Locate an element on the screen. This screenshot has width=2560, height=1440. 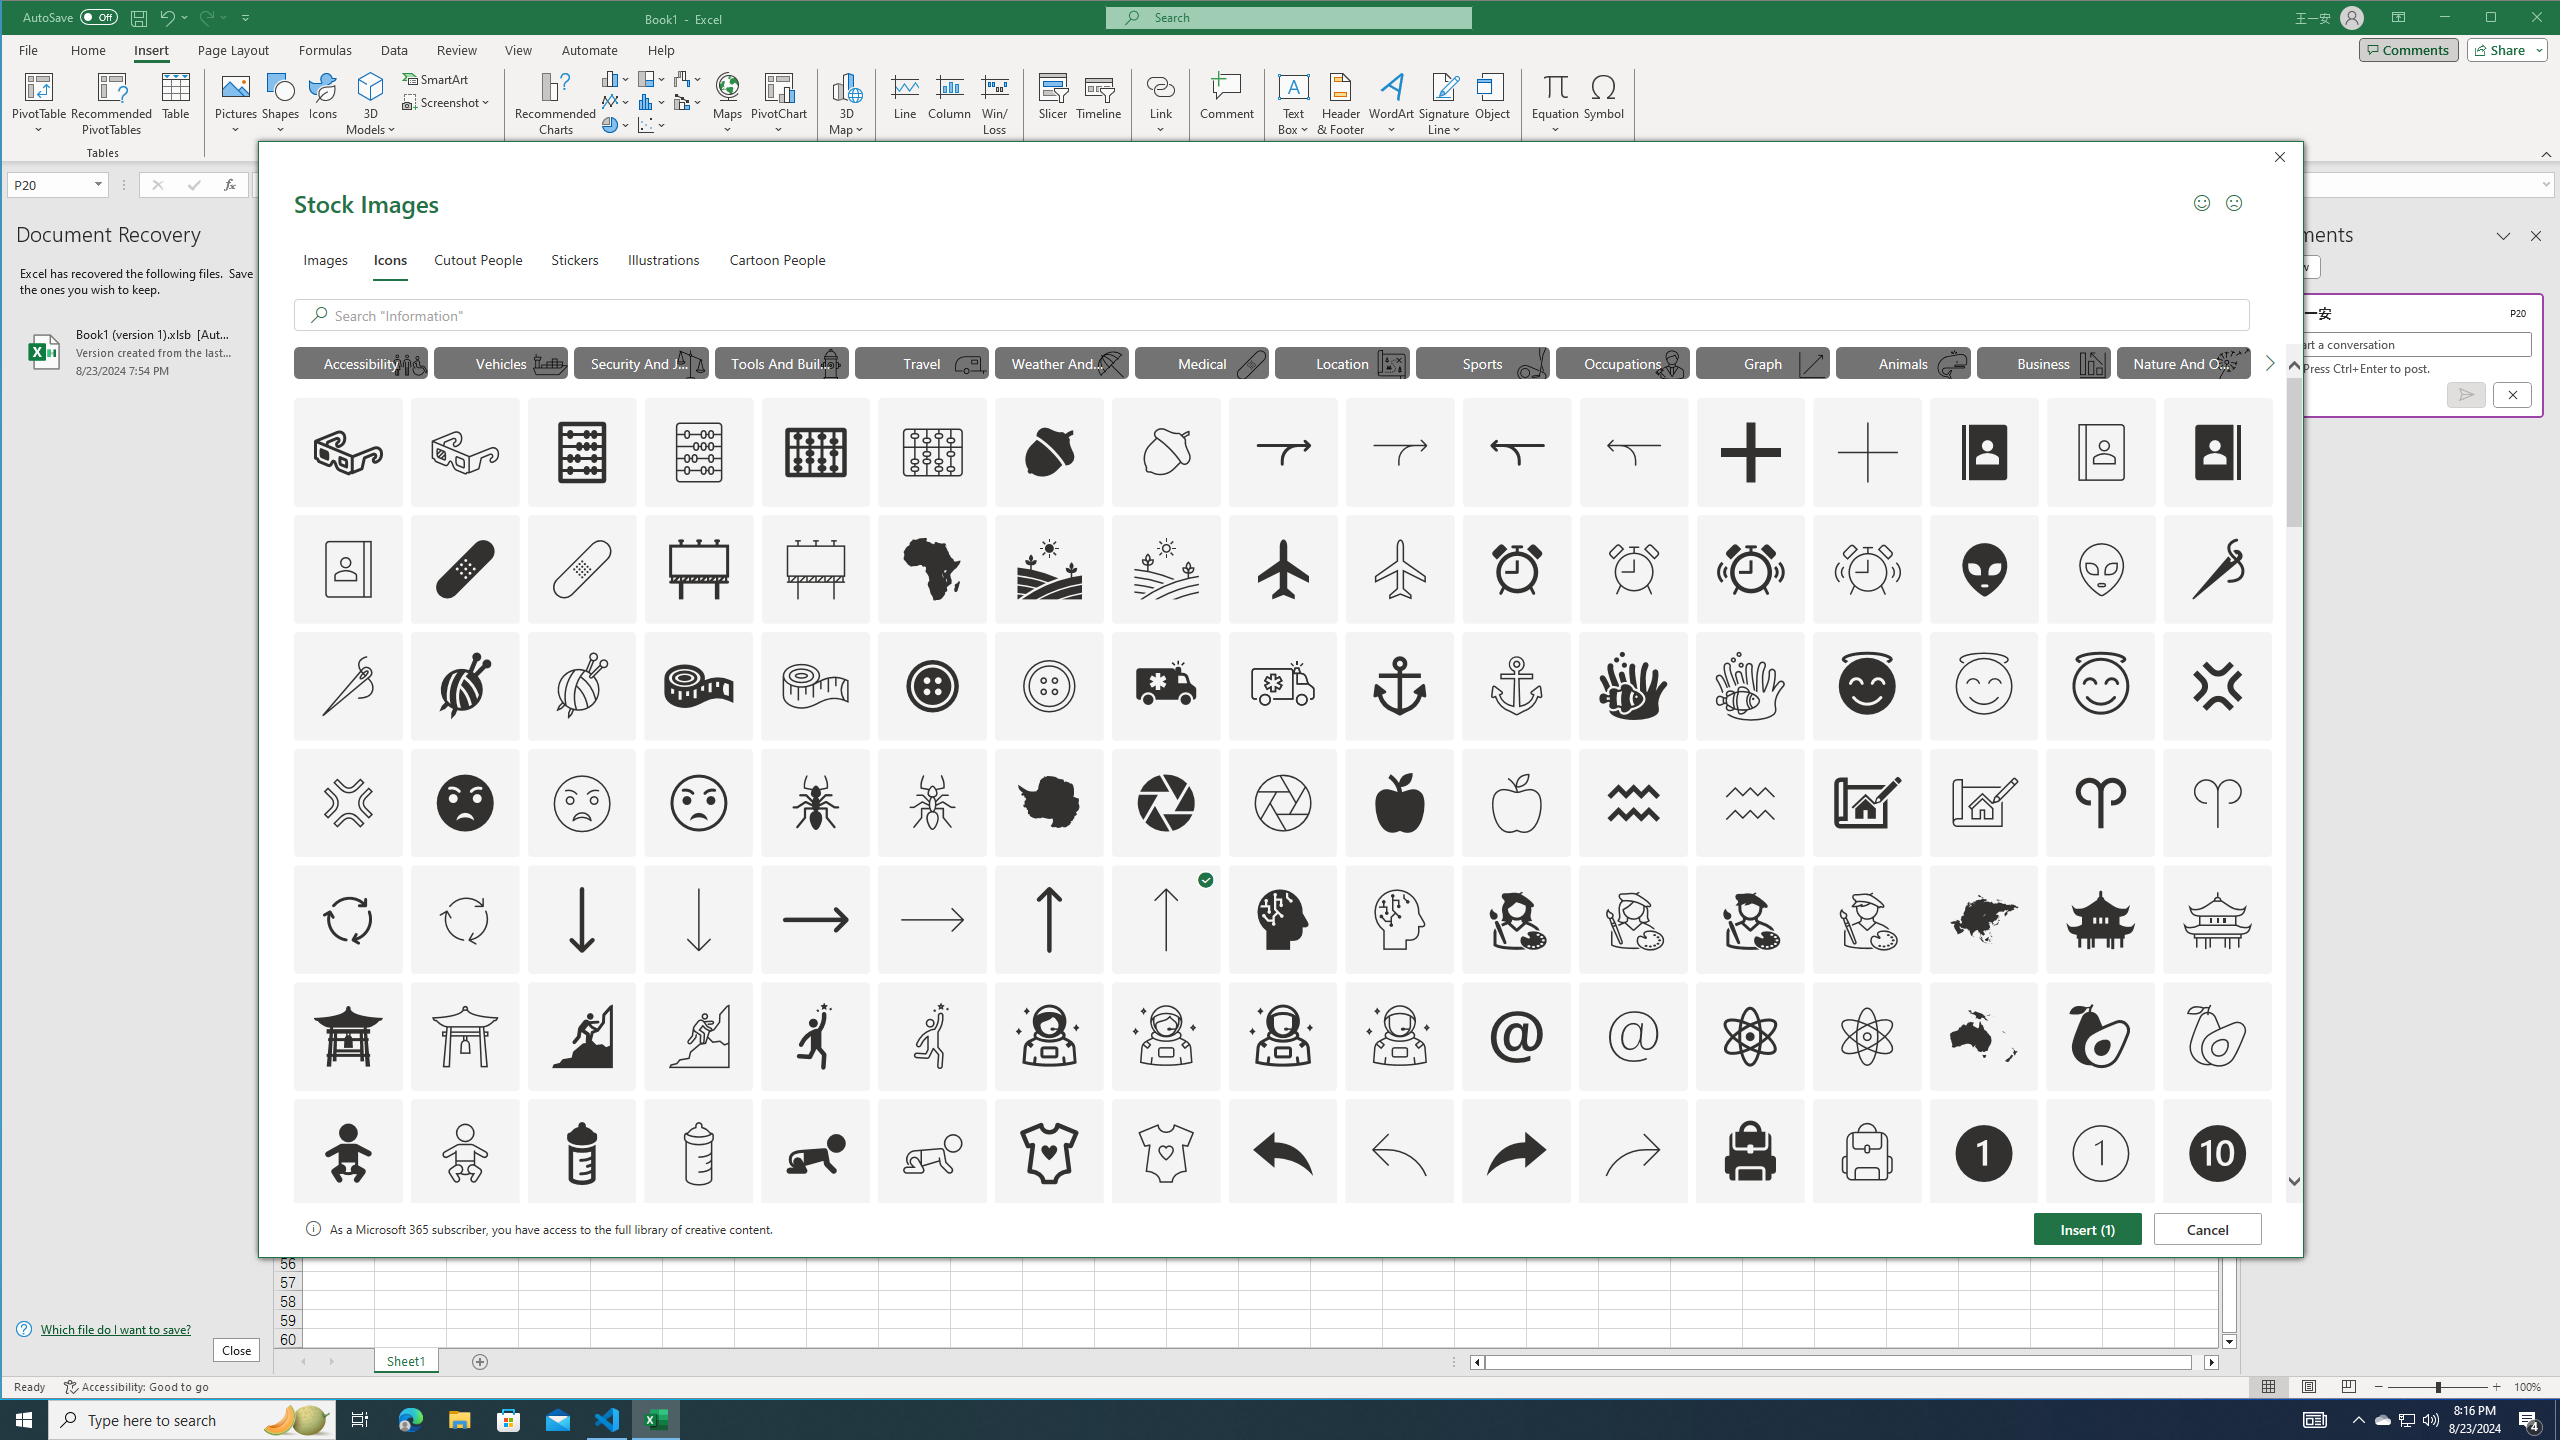
AutomationID: Icons_Whale_M is located at coordinates (1953, 365).